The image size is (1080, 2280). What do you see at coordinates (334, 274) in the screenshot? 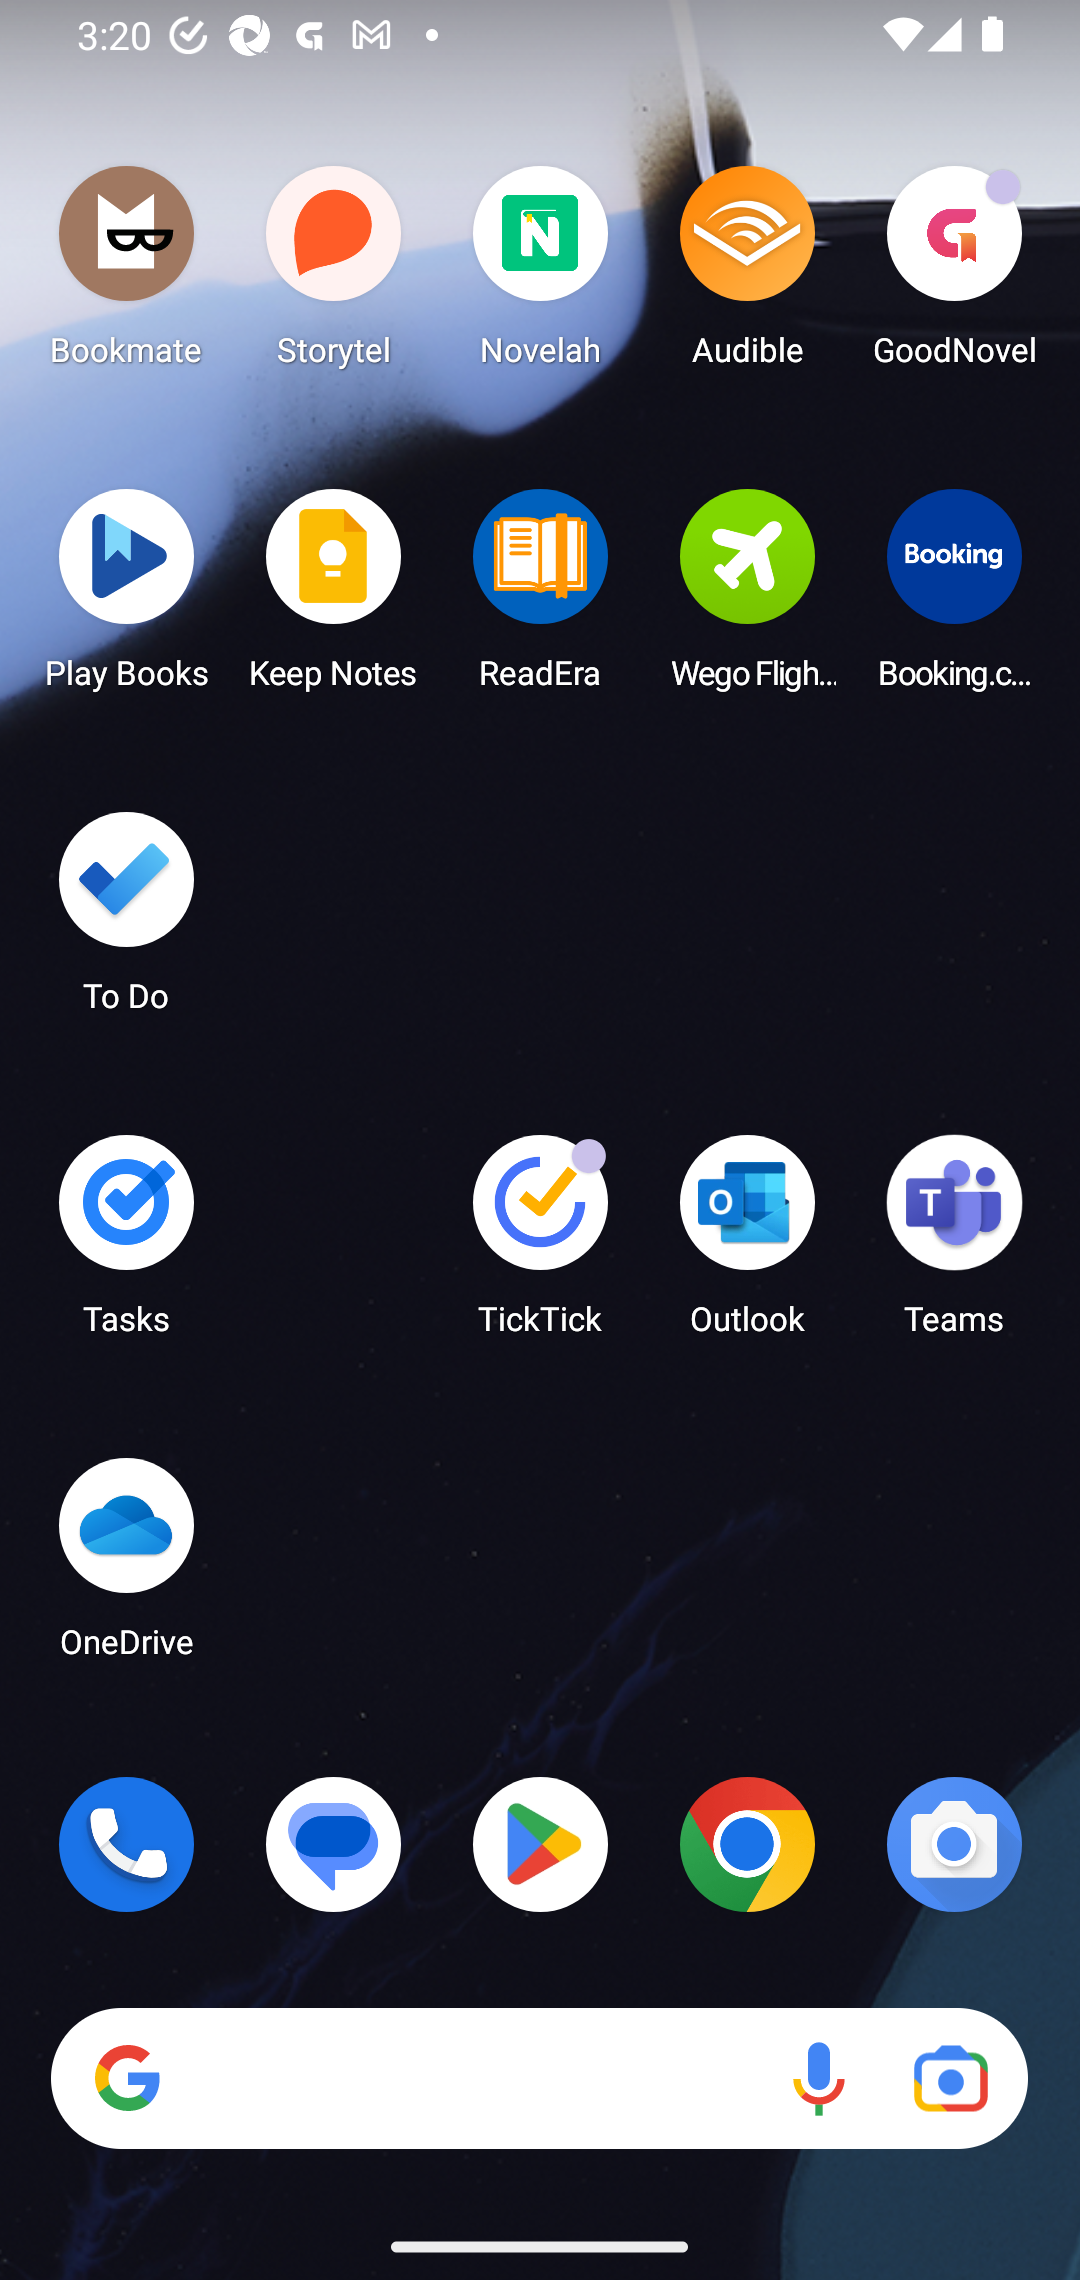
I see `Storytel` at bounding box center [334, 274].